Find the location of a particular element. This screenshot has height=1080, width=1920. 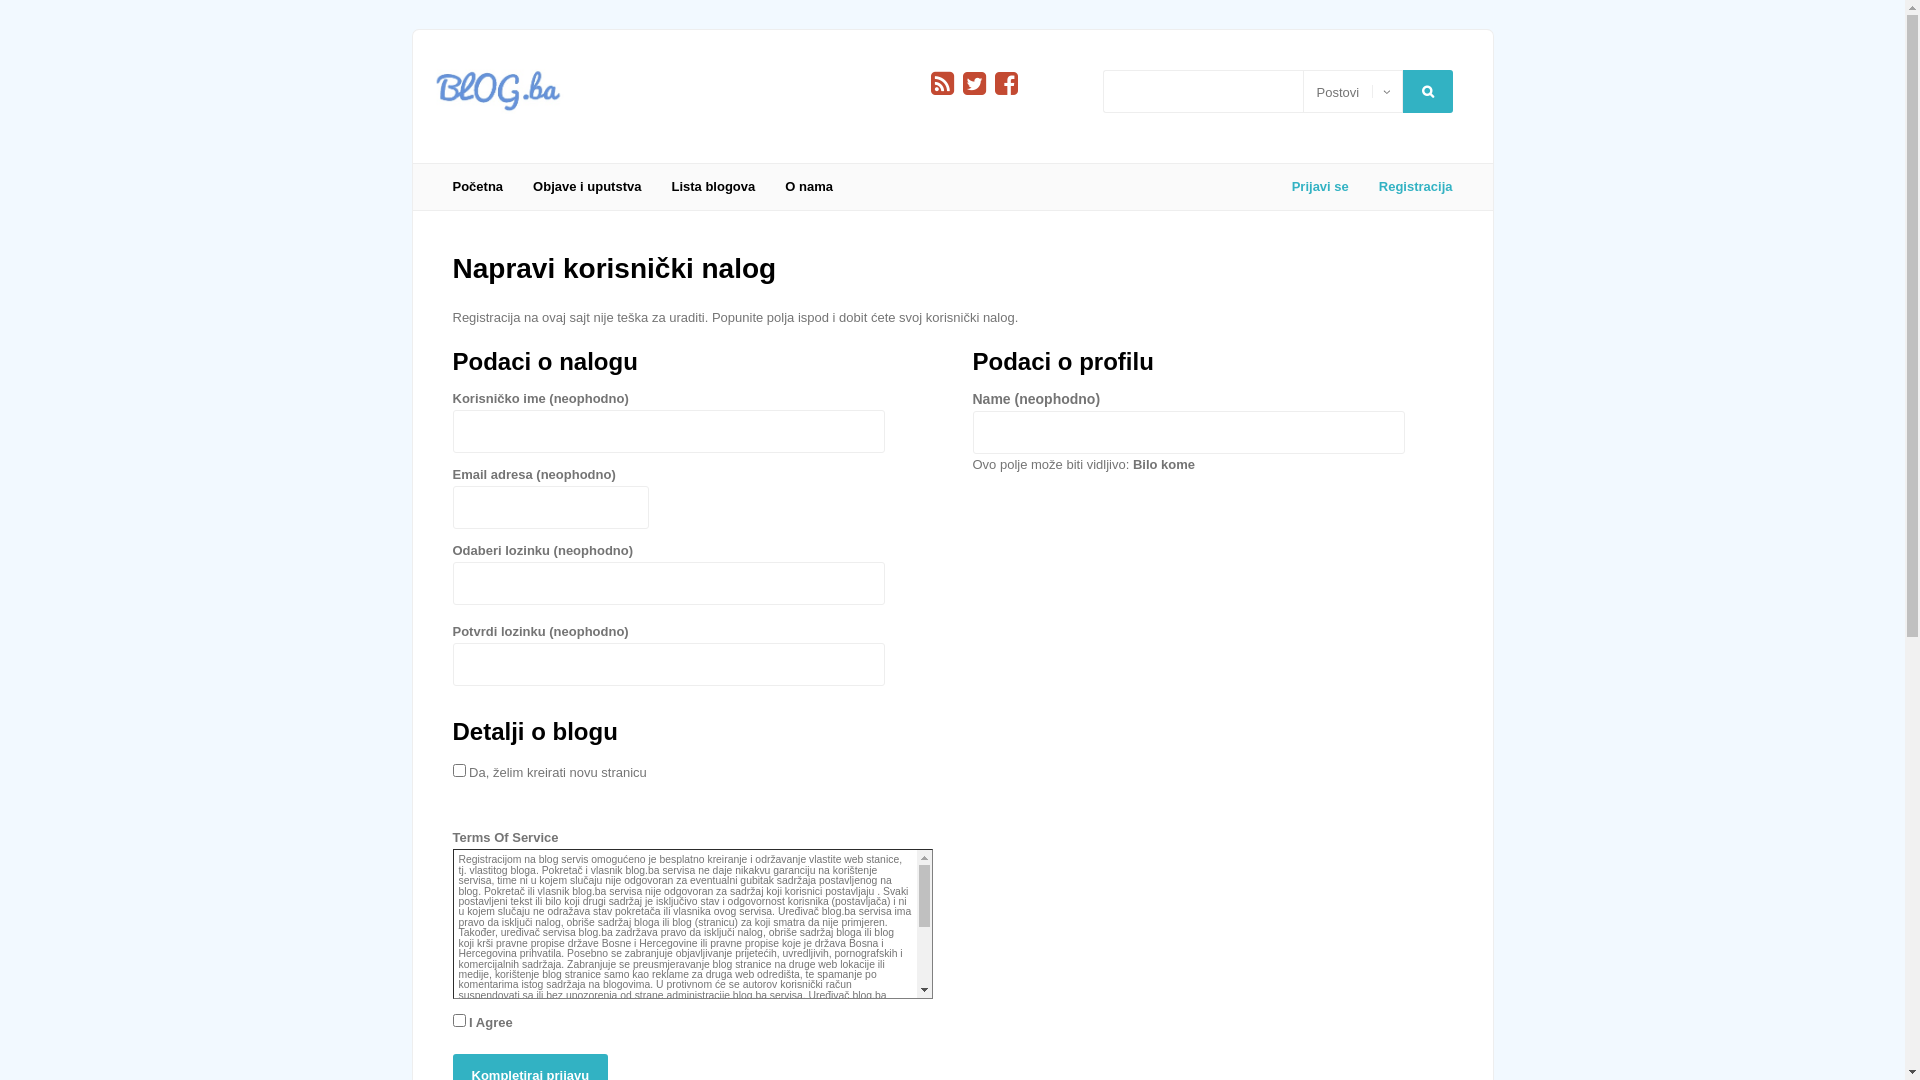

Objave i uputstva is located at coordinates (587, 187).